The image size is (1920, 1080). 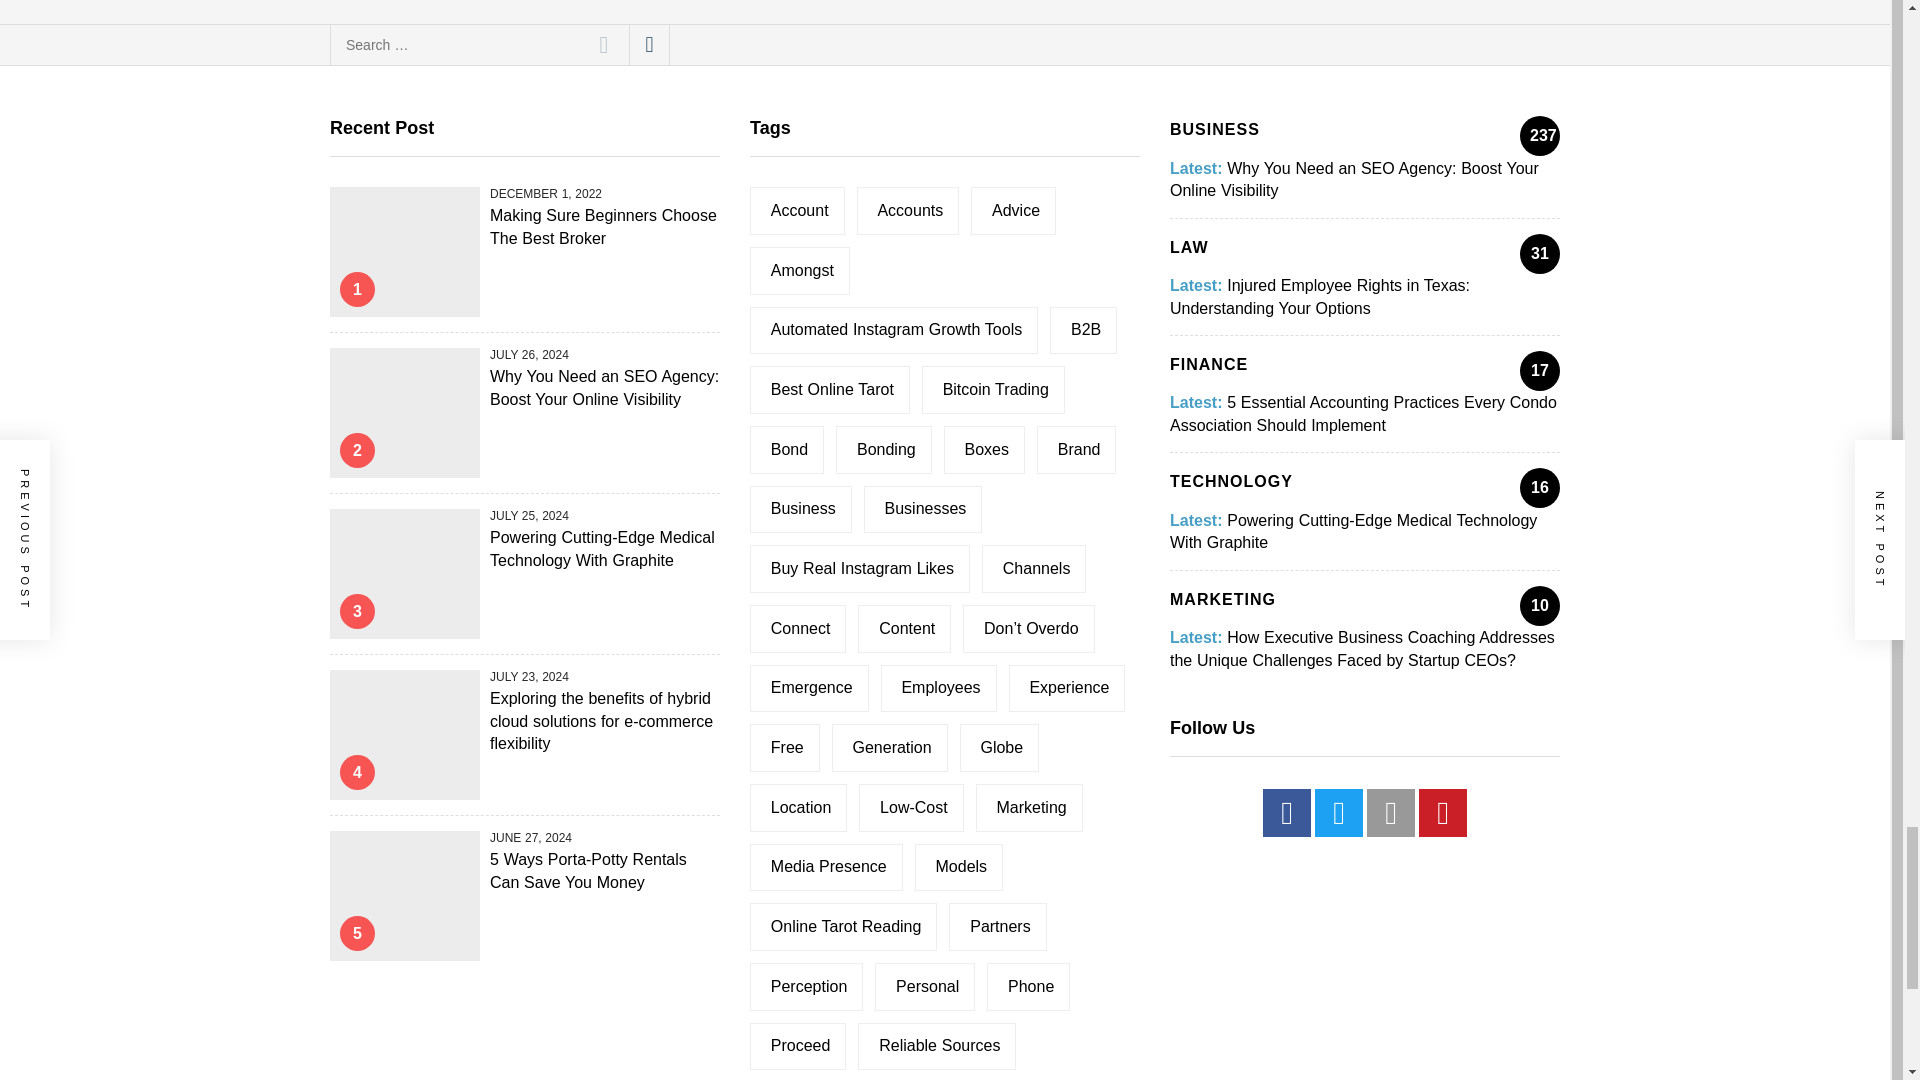 What do you see at coordinates (1442, 813) in the screenshot?
I see `Pinterest` at bounding box center [1442, 813].